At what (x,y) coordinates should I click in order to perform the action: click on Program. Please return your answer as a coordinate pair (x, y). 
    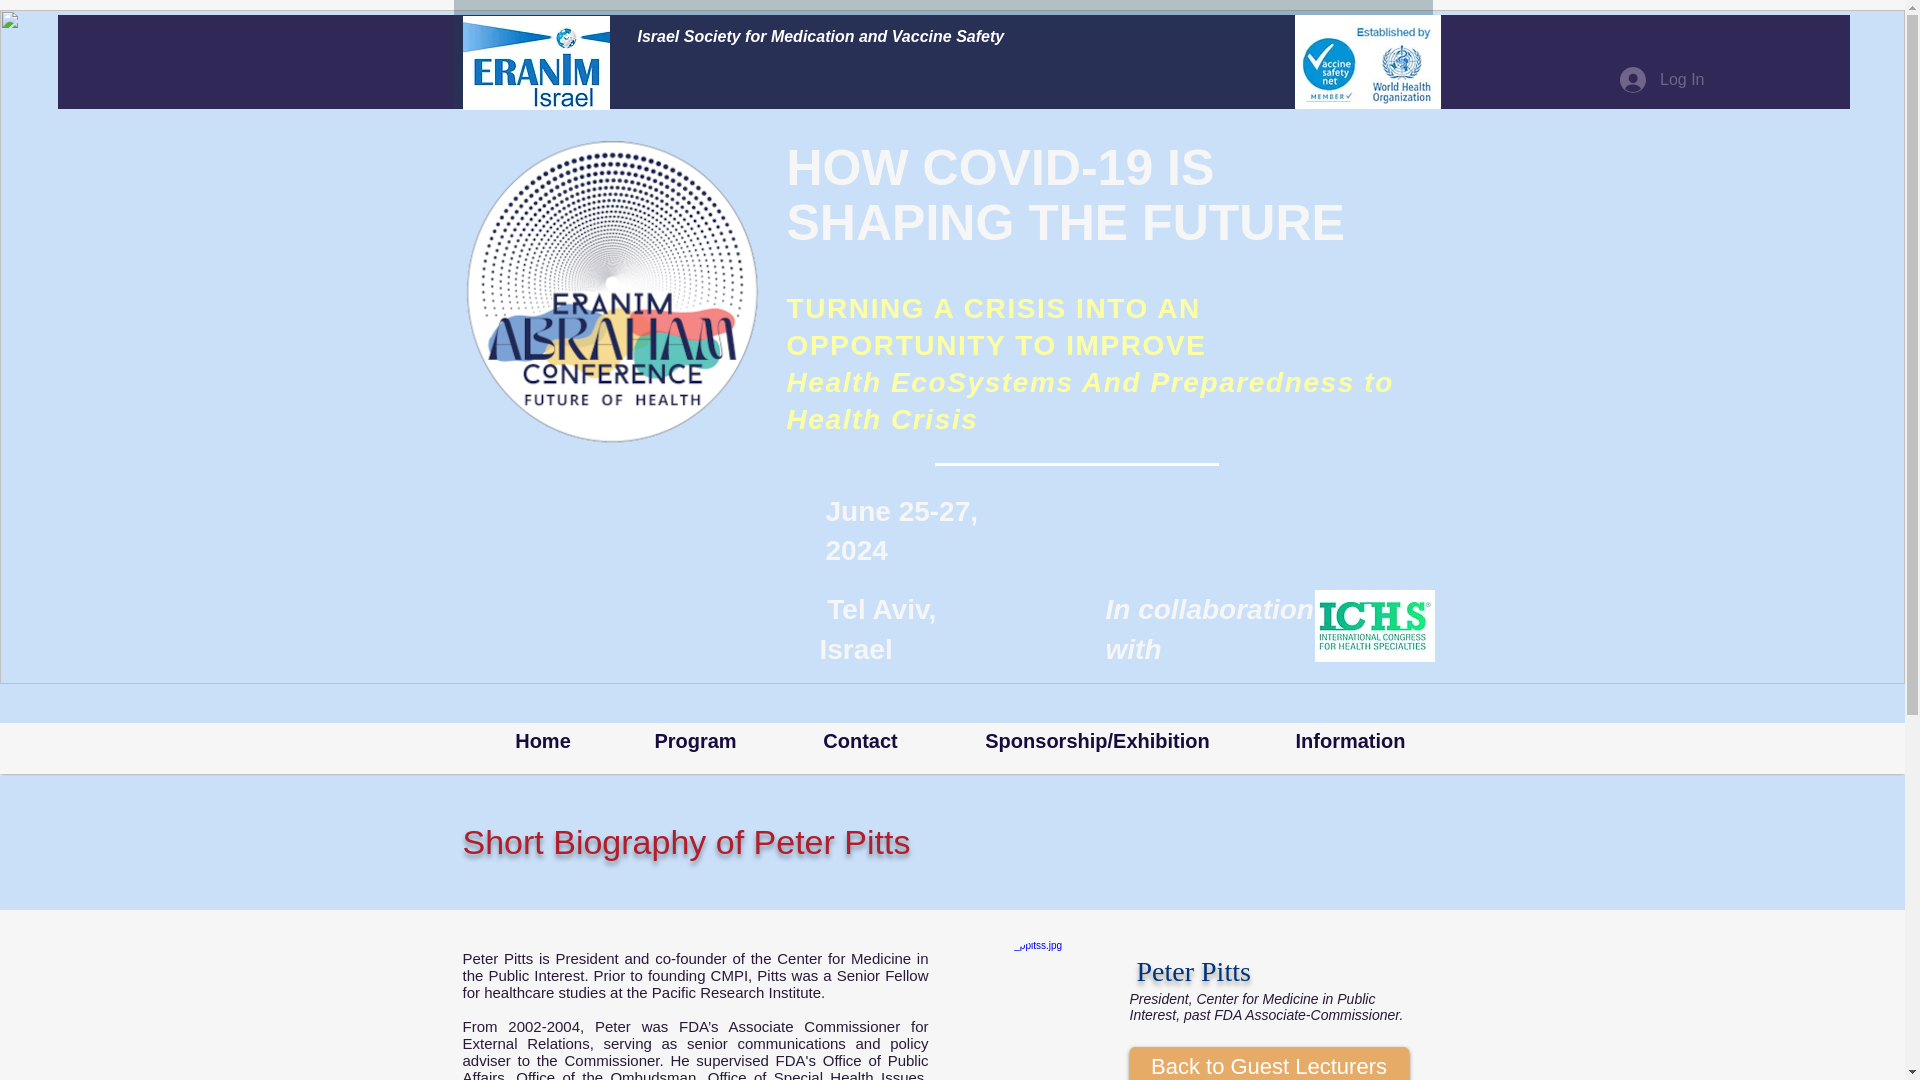
    Looking at the image, I should click on (694, 741).